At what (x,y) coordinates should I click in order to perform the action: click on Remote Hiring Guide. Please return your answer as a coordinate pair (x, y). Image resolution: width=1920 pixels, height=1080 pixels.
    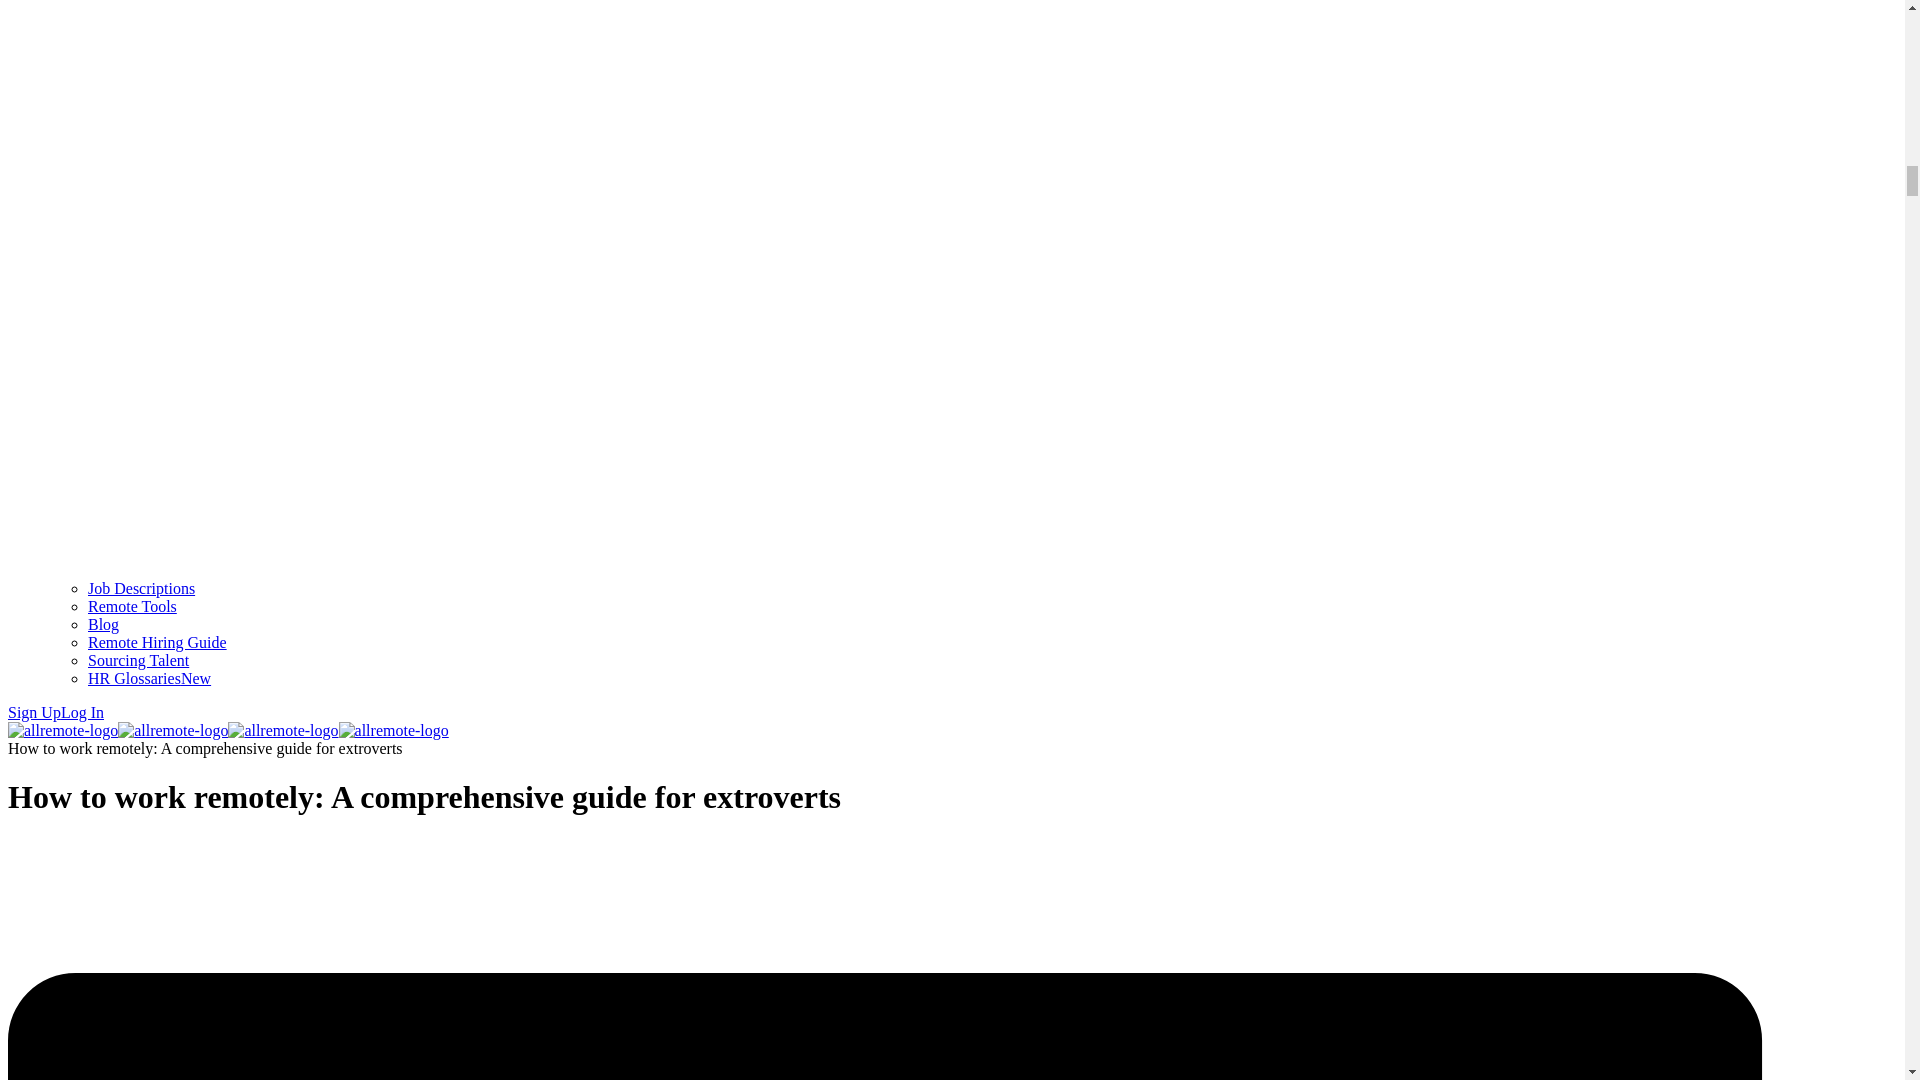
    Looking at the image, I should click on (157, 642).